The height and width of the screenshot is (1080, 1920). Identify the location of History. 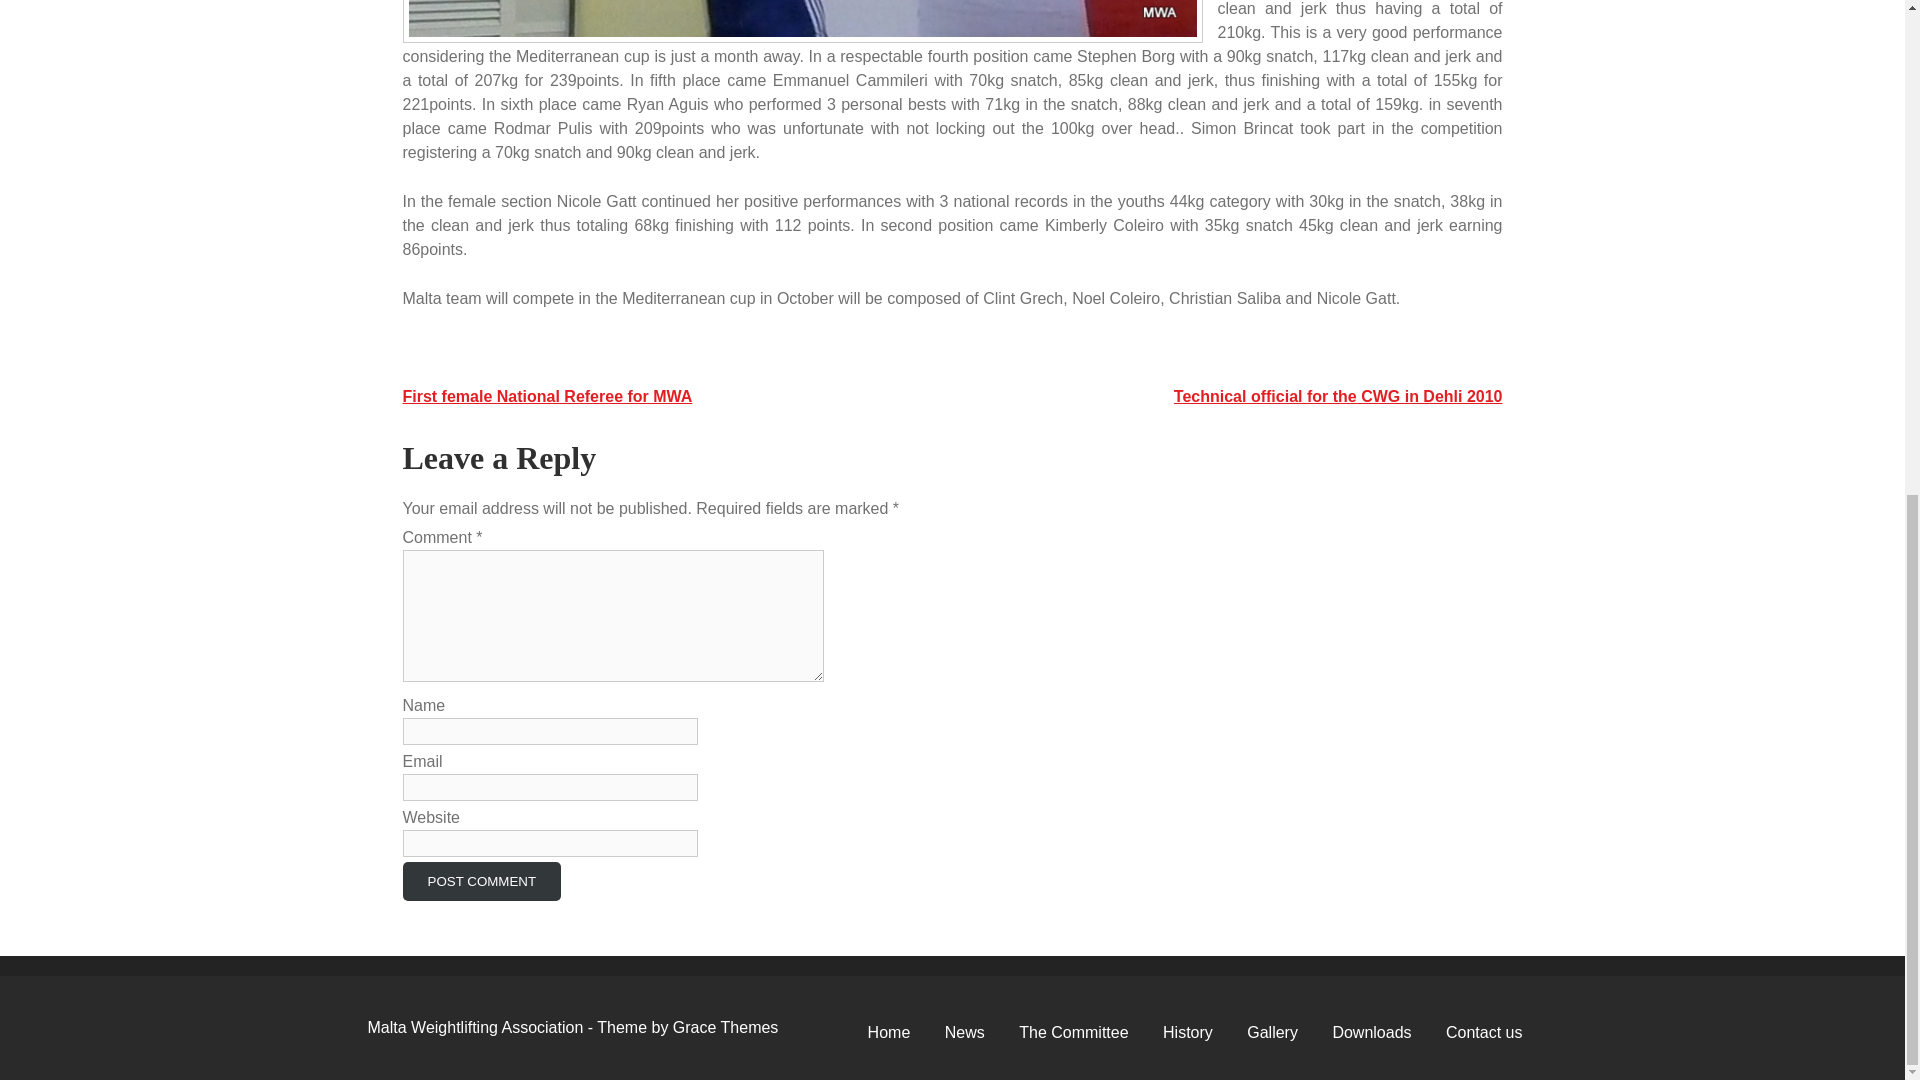
(1188, 1032).